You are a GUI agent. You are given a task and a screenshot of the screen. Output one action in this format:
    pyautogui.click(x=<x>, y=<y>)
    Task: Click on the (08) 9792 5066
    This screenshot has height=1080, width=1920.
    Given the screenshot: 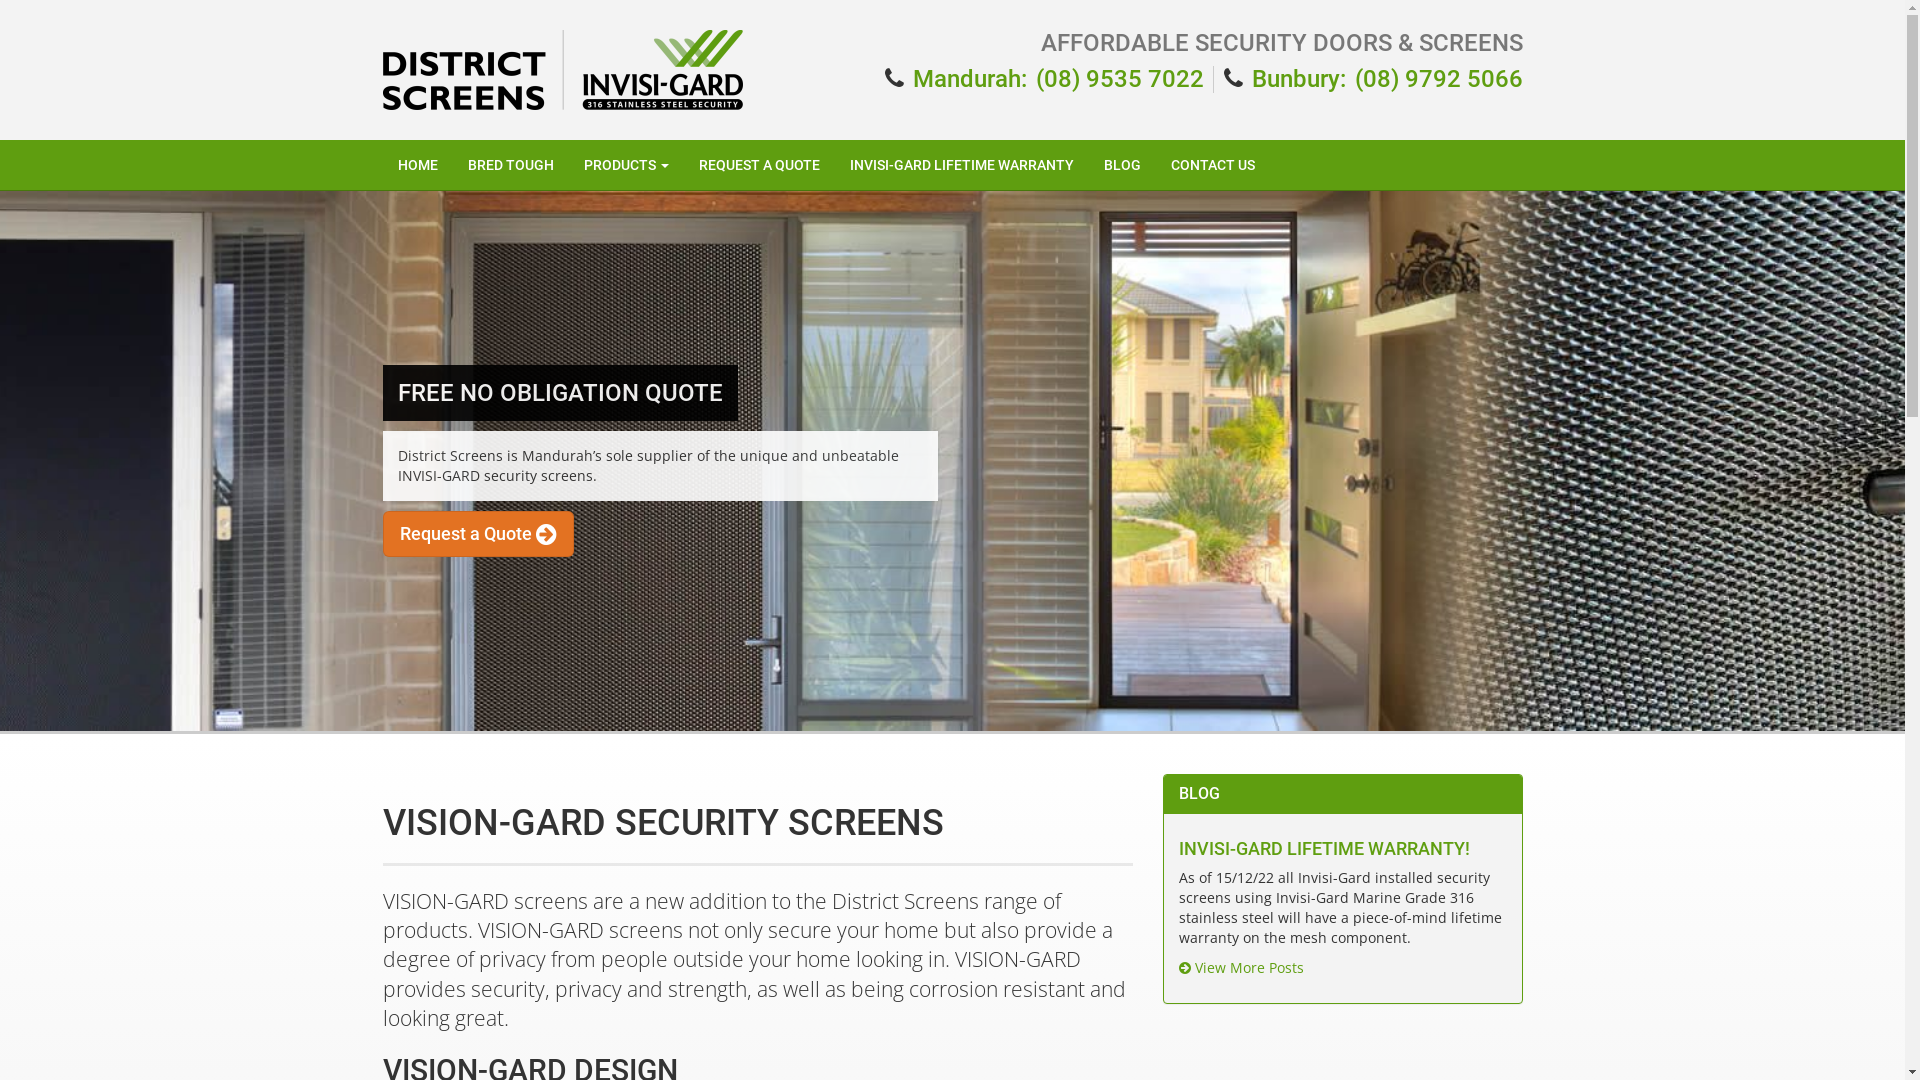 What is the action you would take?
    pyautogui.click(x=1438, y=79)
    